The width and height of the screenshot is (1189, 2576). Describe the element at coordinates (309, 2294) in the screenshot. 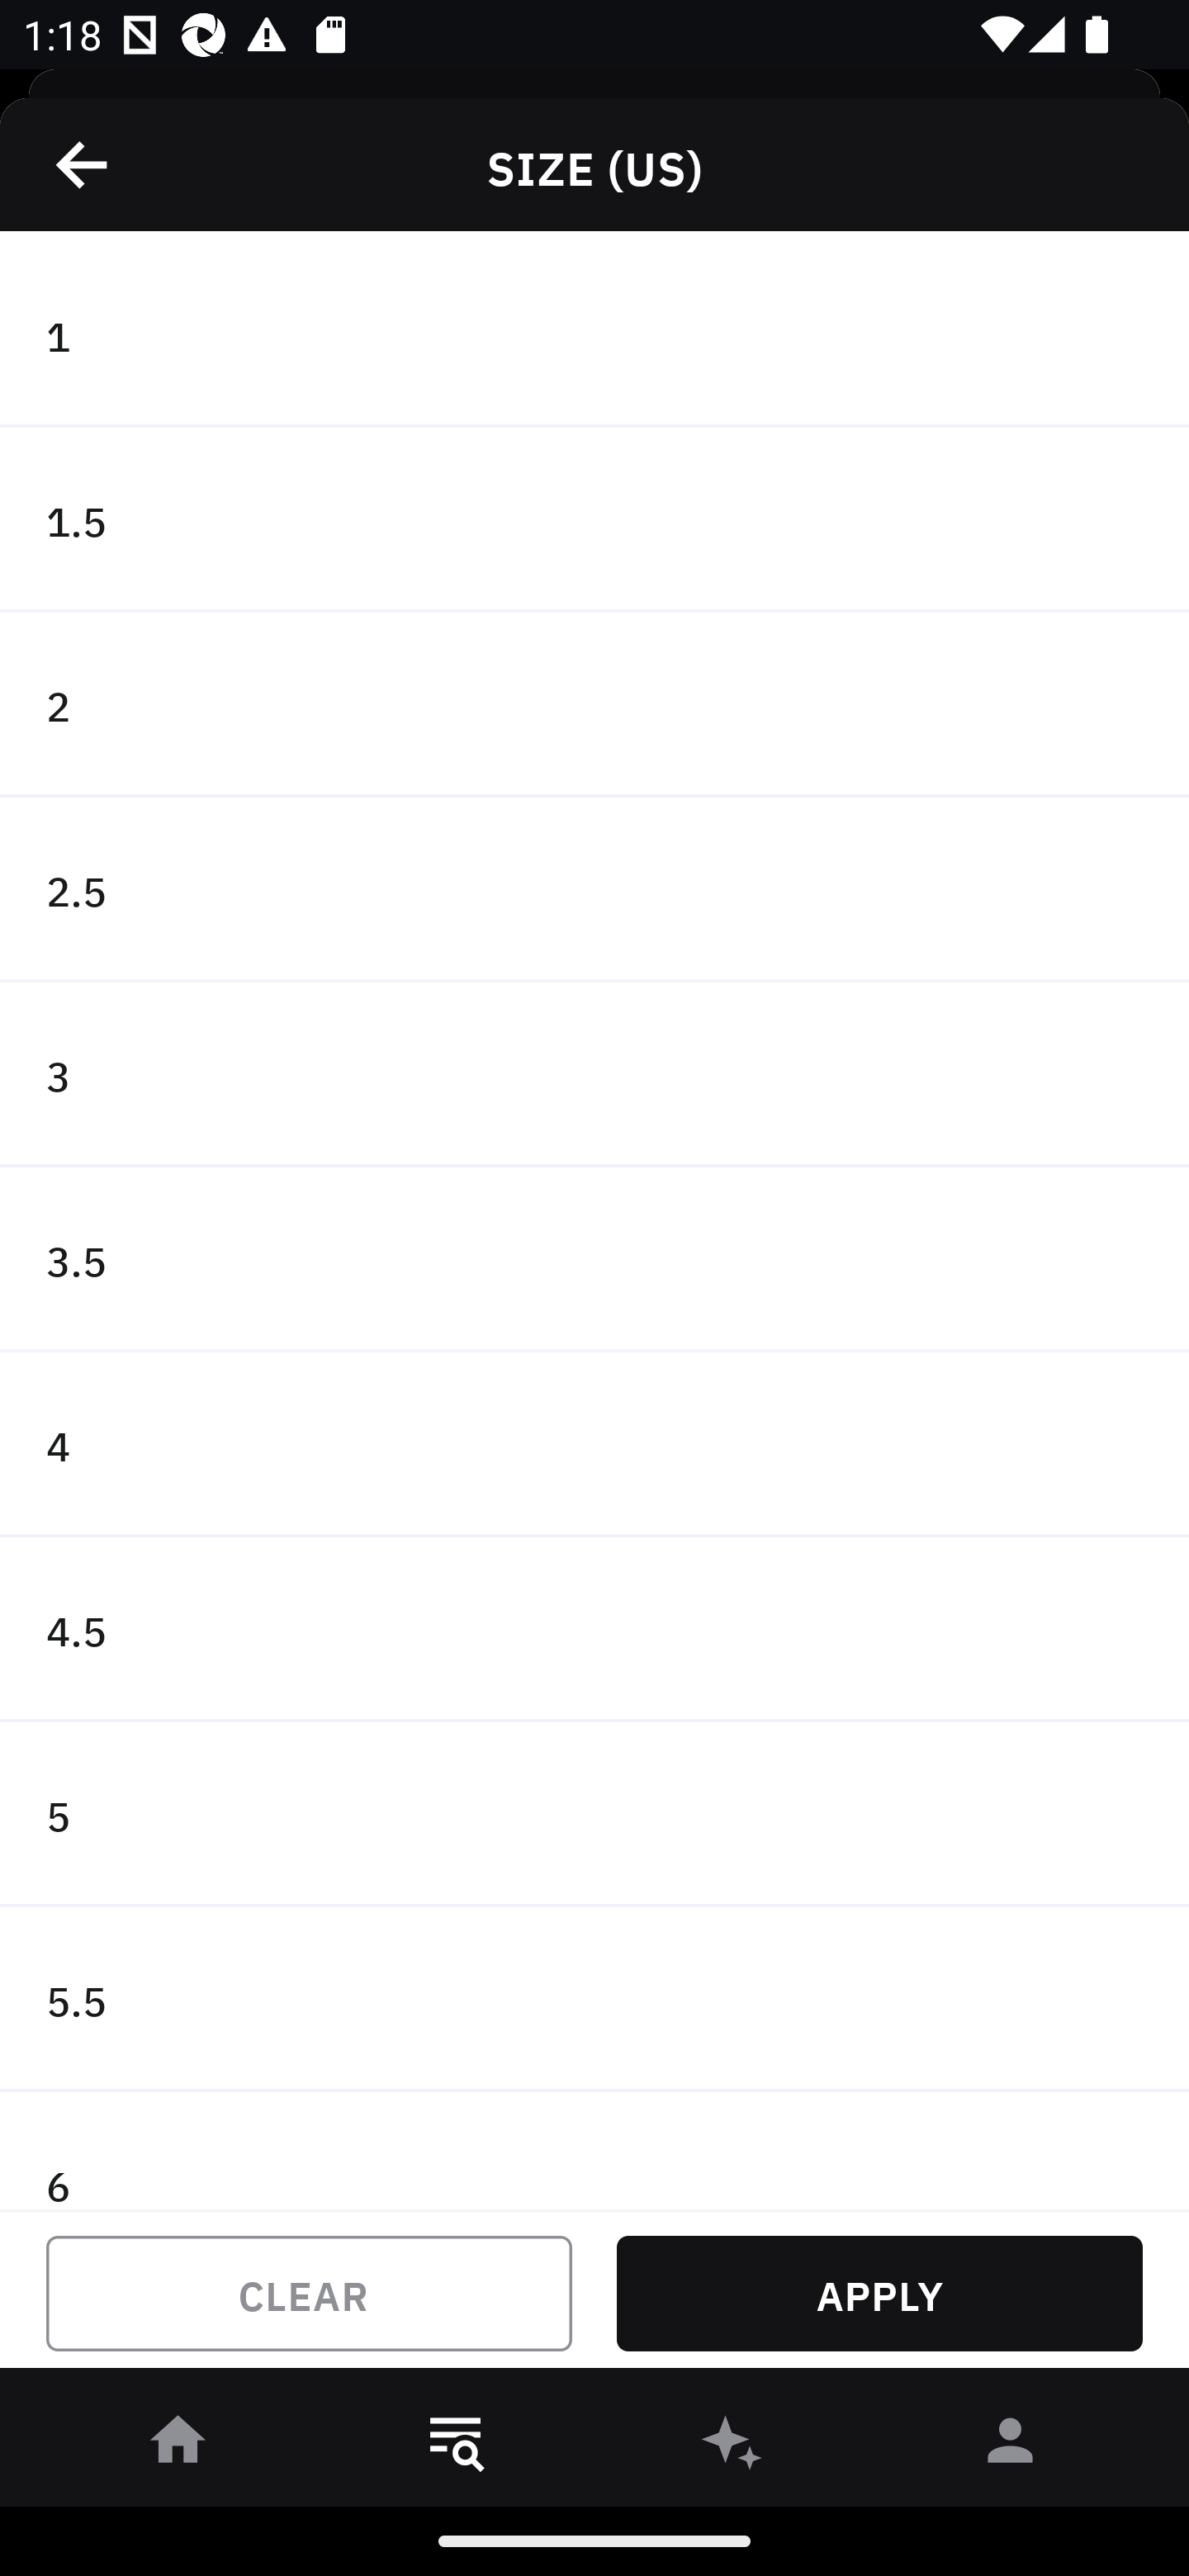

I see `CLEAR ` at that location.